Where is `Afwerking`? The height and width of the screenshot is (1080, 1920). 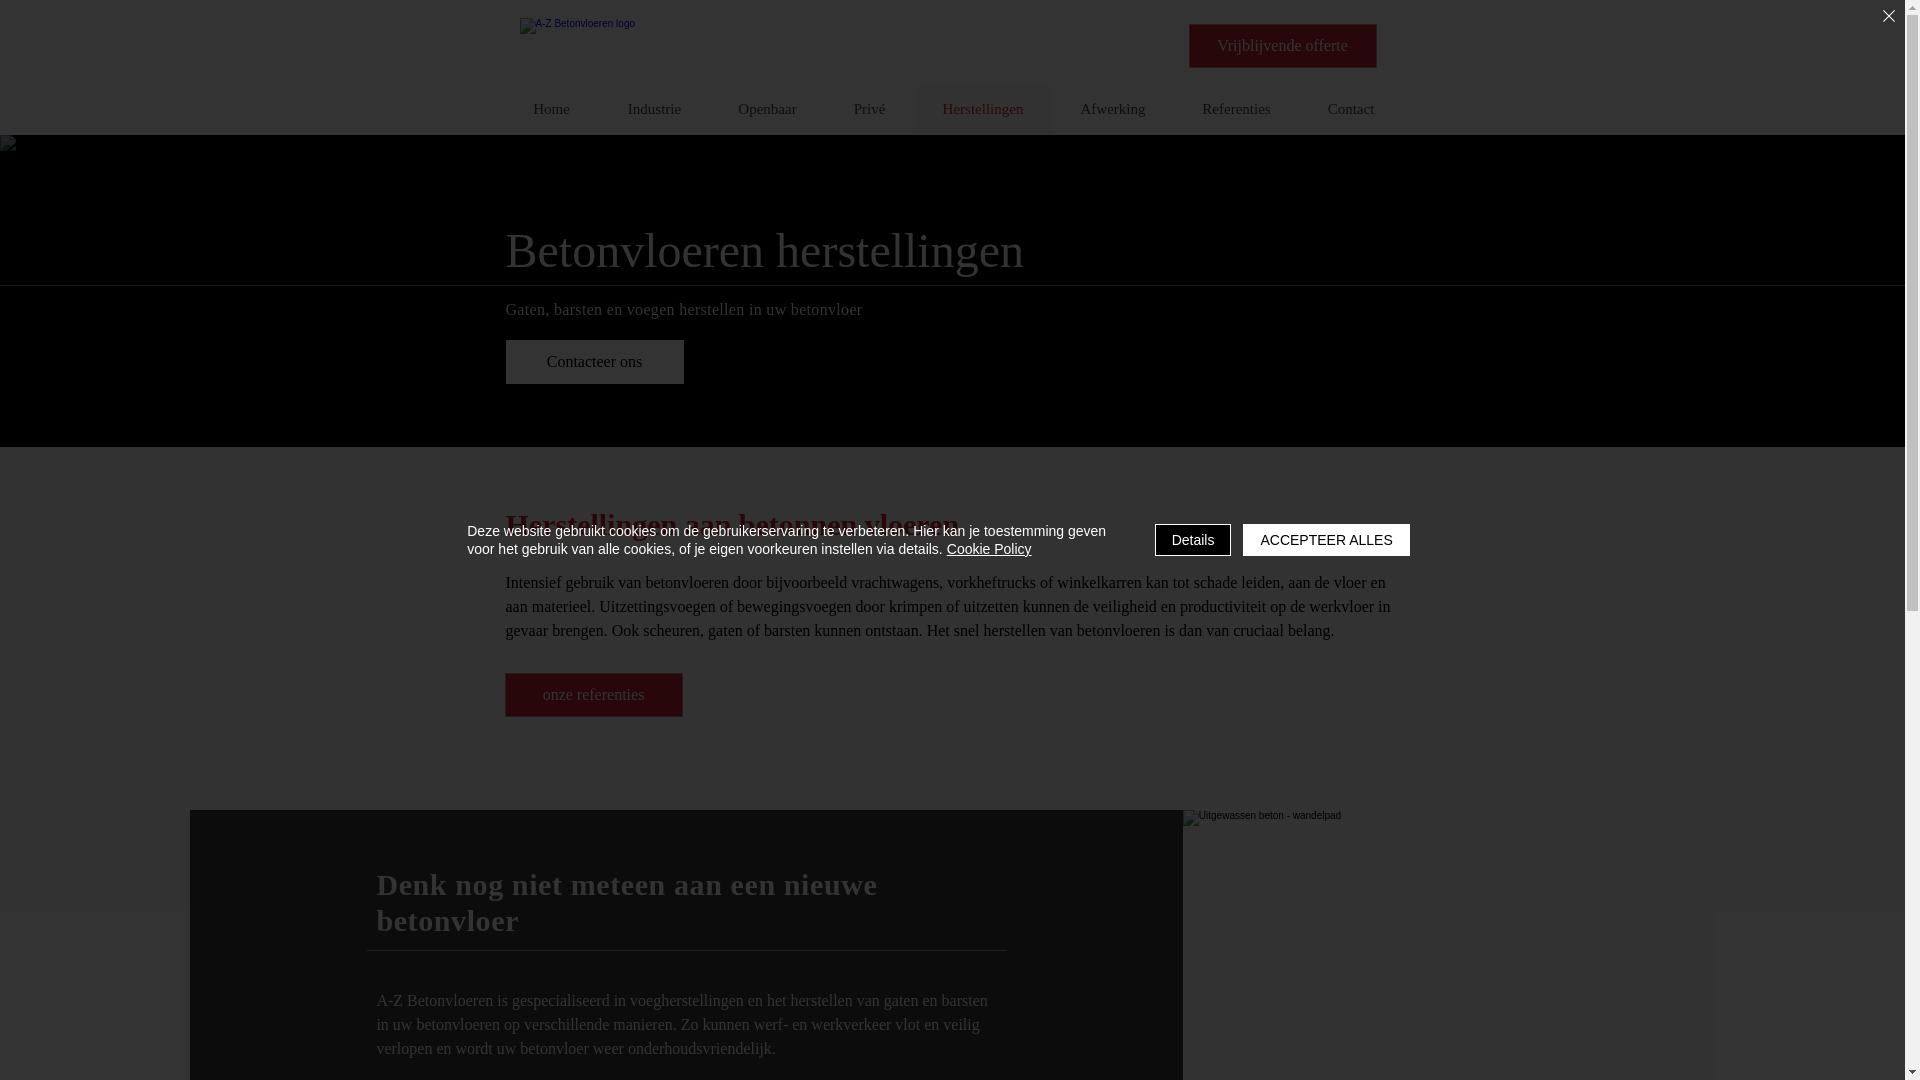 Afwerking is located at coordinates (1113, 109).